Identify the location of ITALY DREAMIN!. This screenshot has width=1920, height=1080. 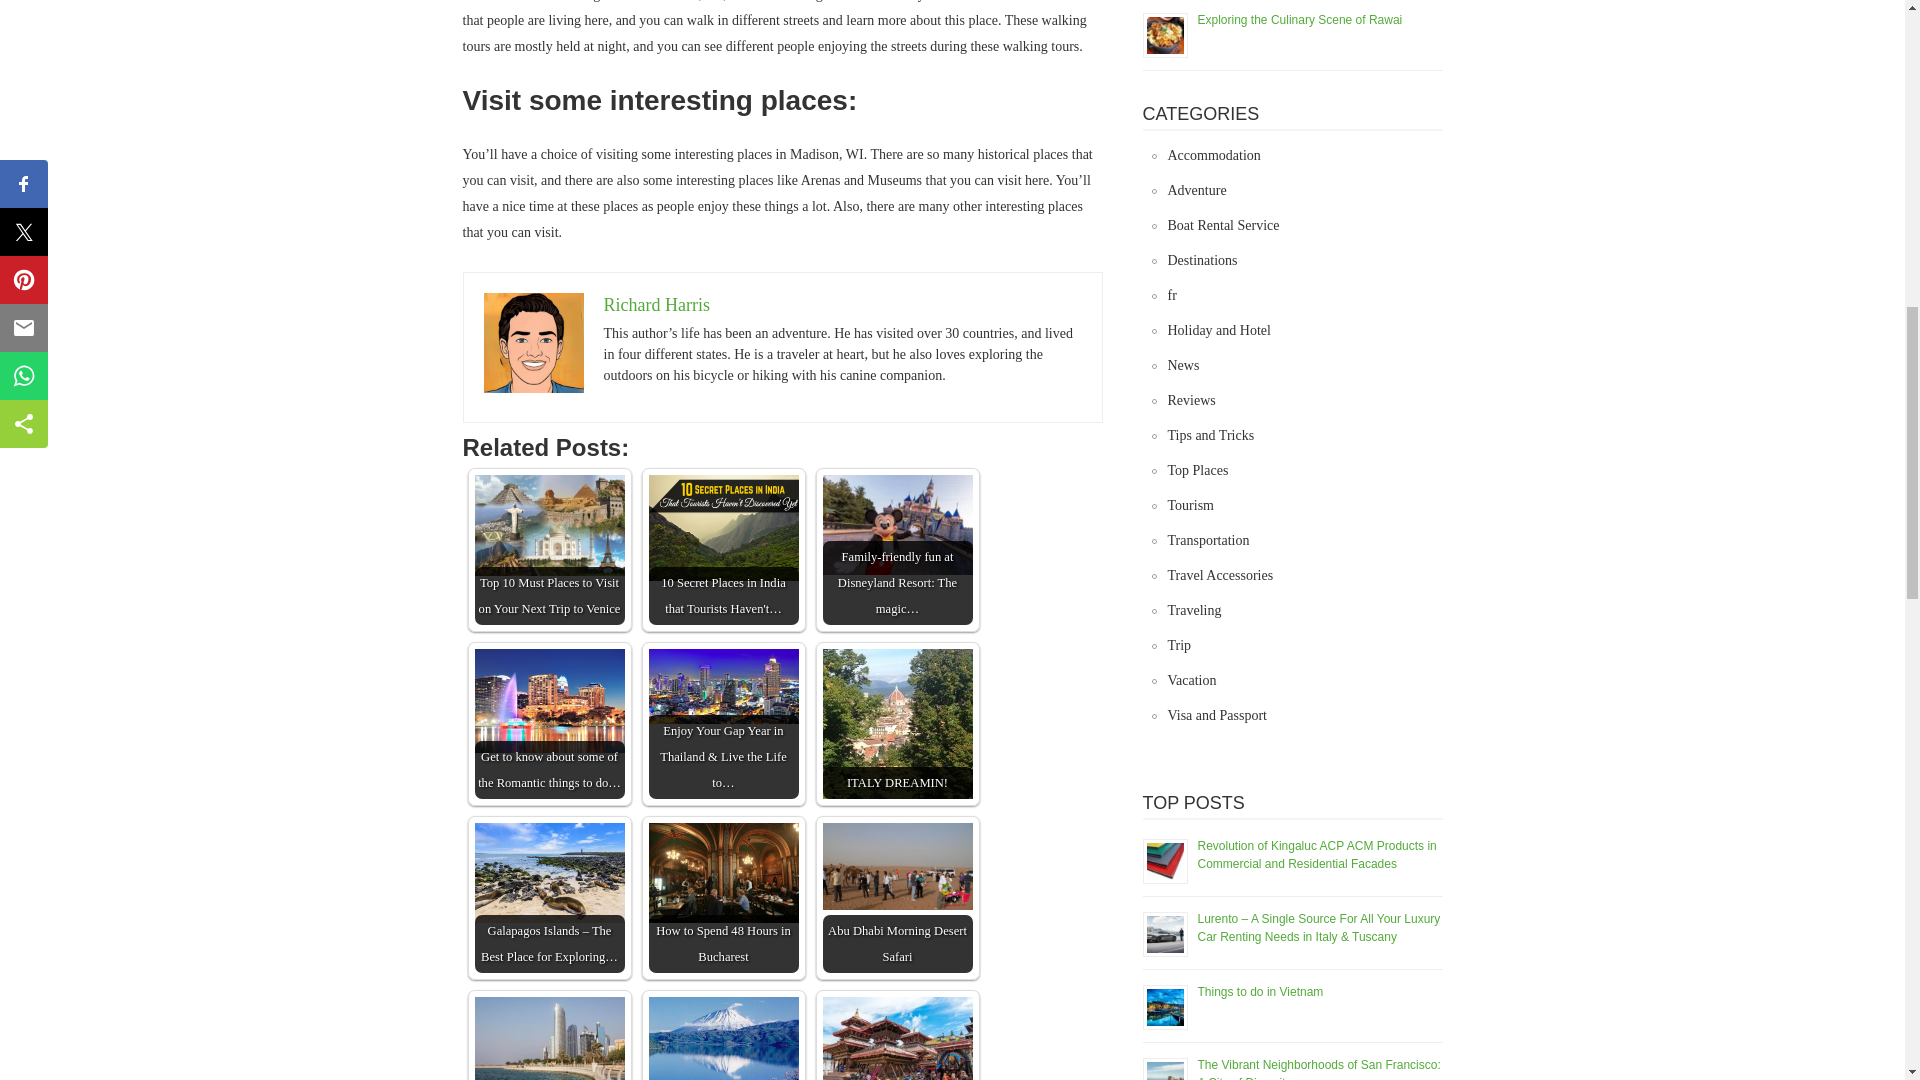
(896, 724).